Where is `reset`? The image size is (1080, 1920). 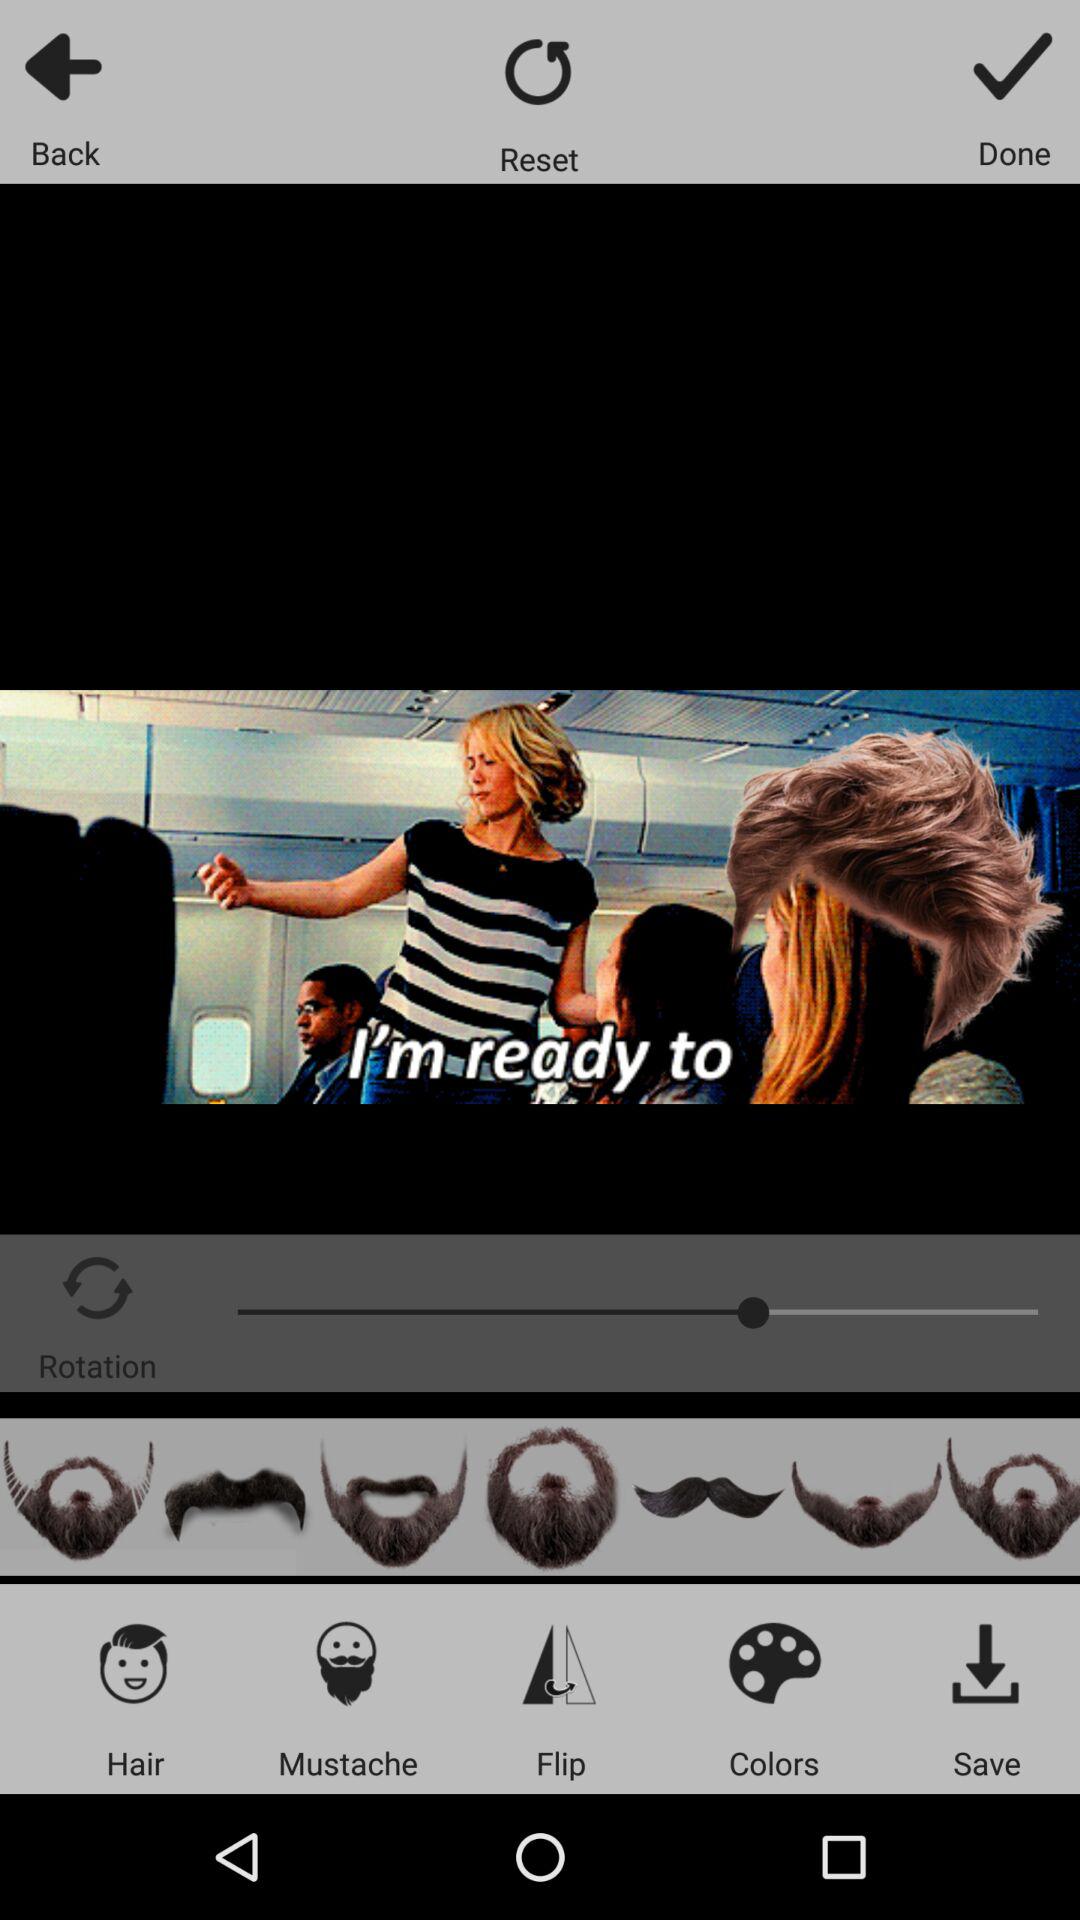 reset is located at coordinates (540, 72).